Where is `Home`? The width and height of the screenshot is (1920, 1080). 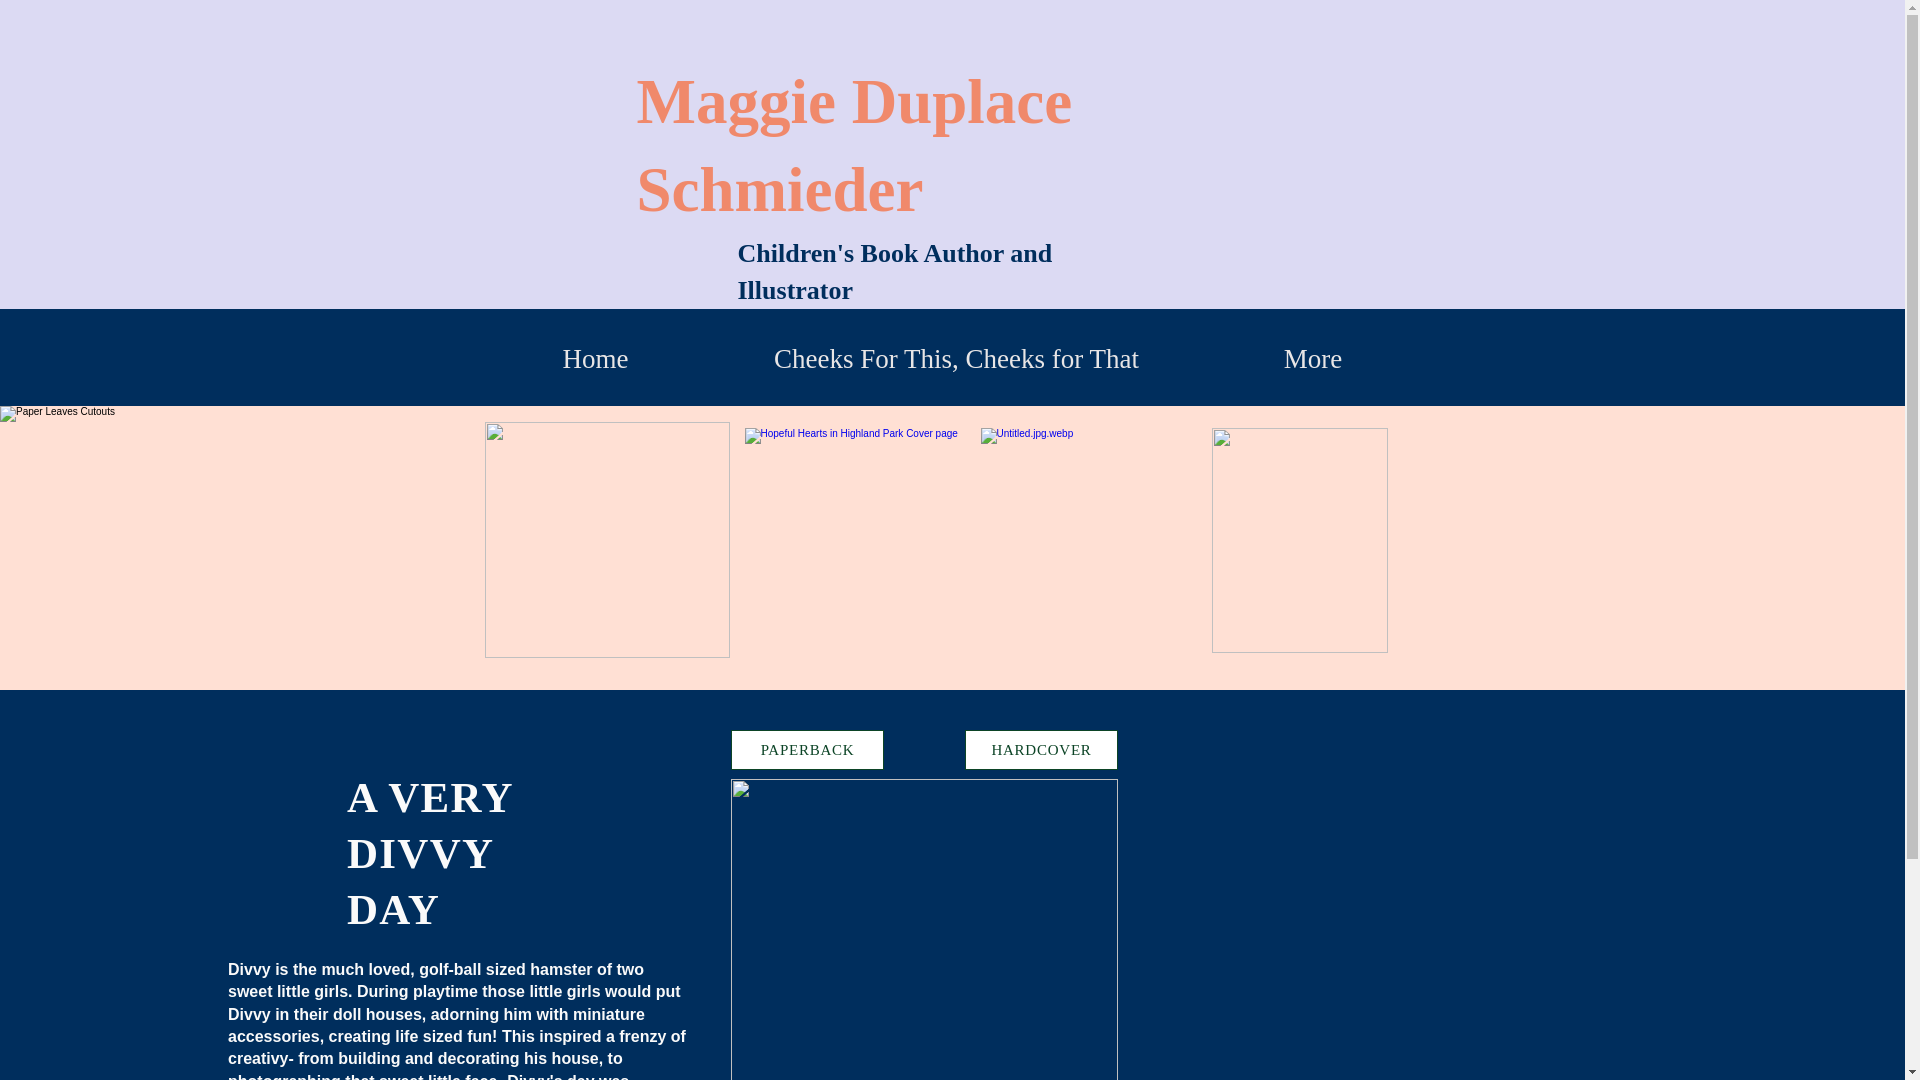 Home is located at coordinates (596, 358).